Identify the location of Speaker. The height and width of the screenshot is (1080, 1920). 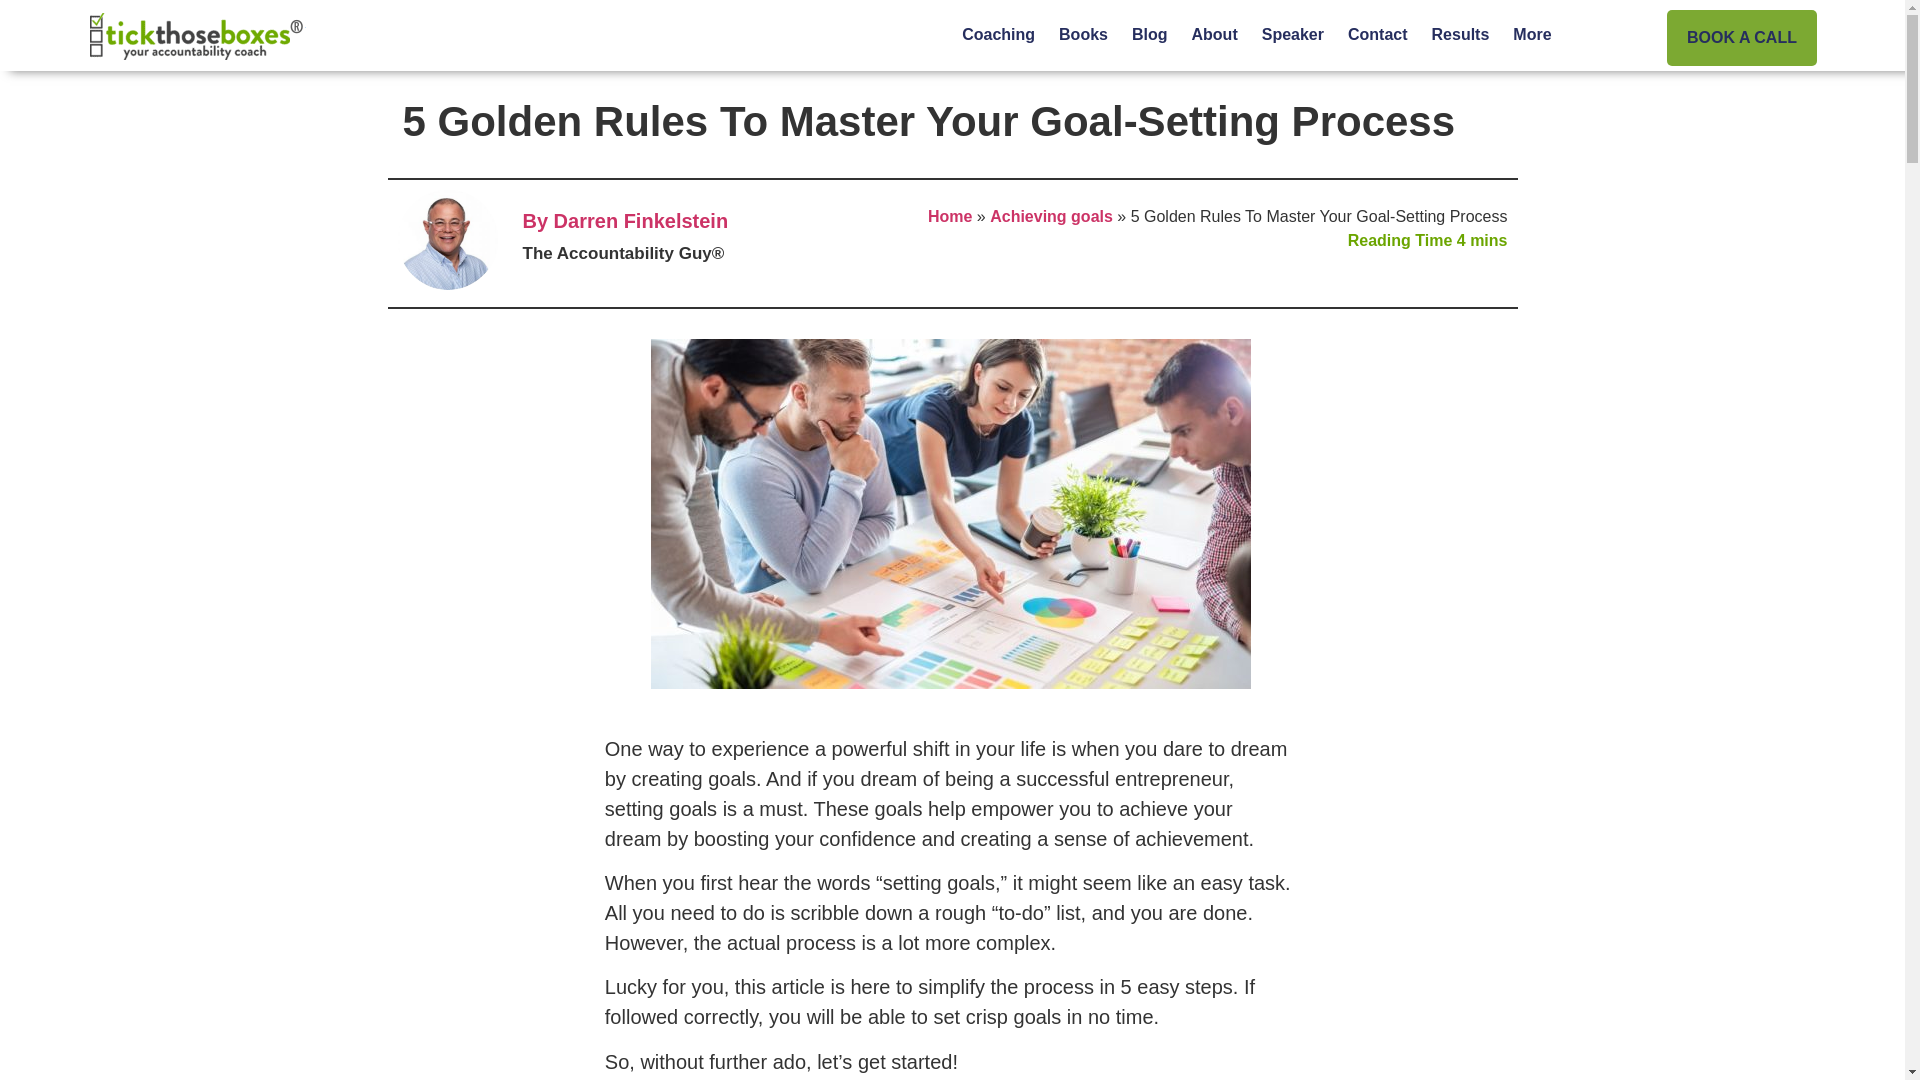
(1292, 34).